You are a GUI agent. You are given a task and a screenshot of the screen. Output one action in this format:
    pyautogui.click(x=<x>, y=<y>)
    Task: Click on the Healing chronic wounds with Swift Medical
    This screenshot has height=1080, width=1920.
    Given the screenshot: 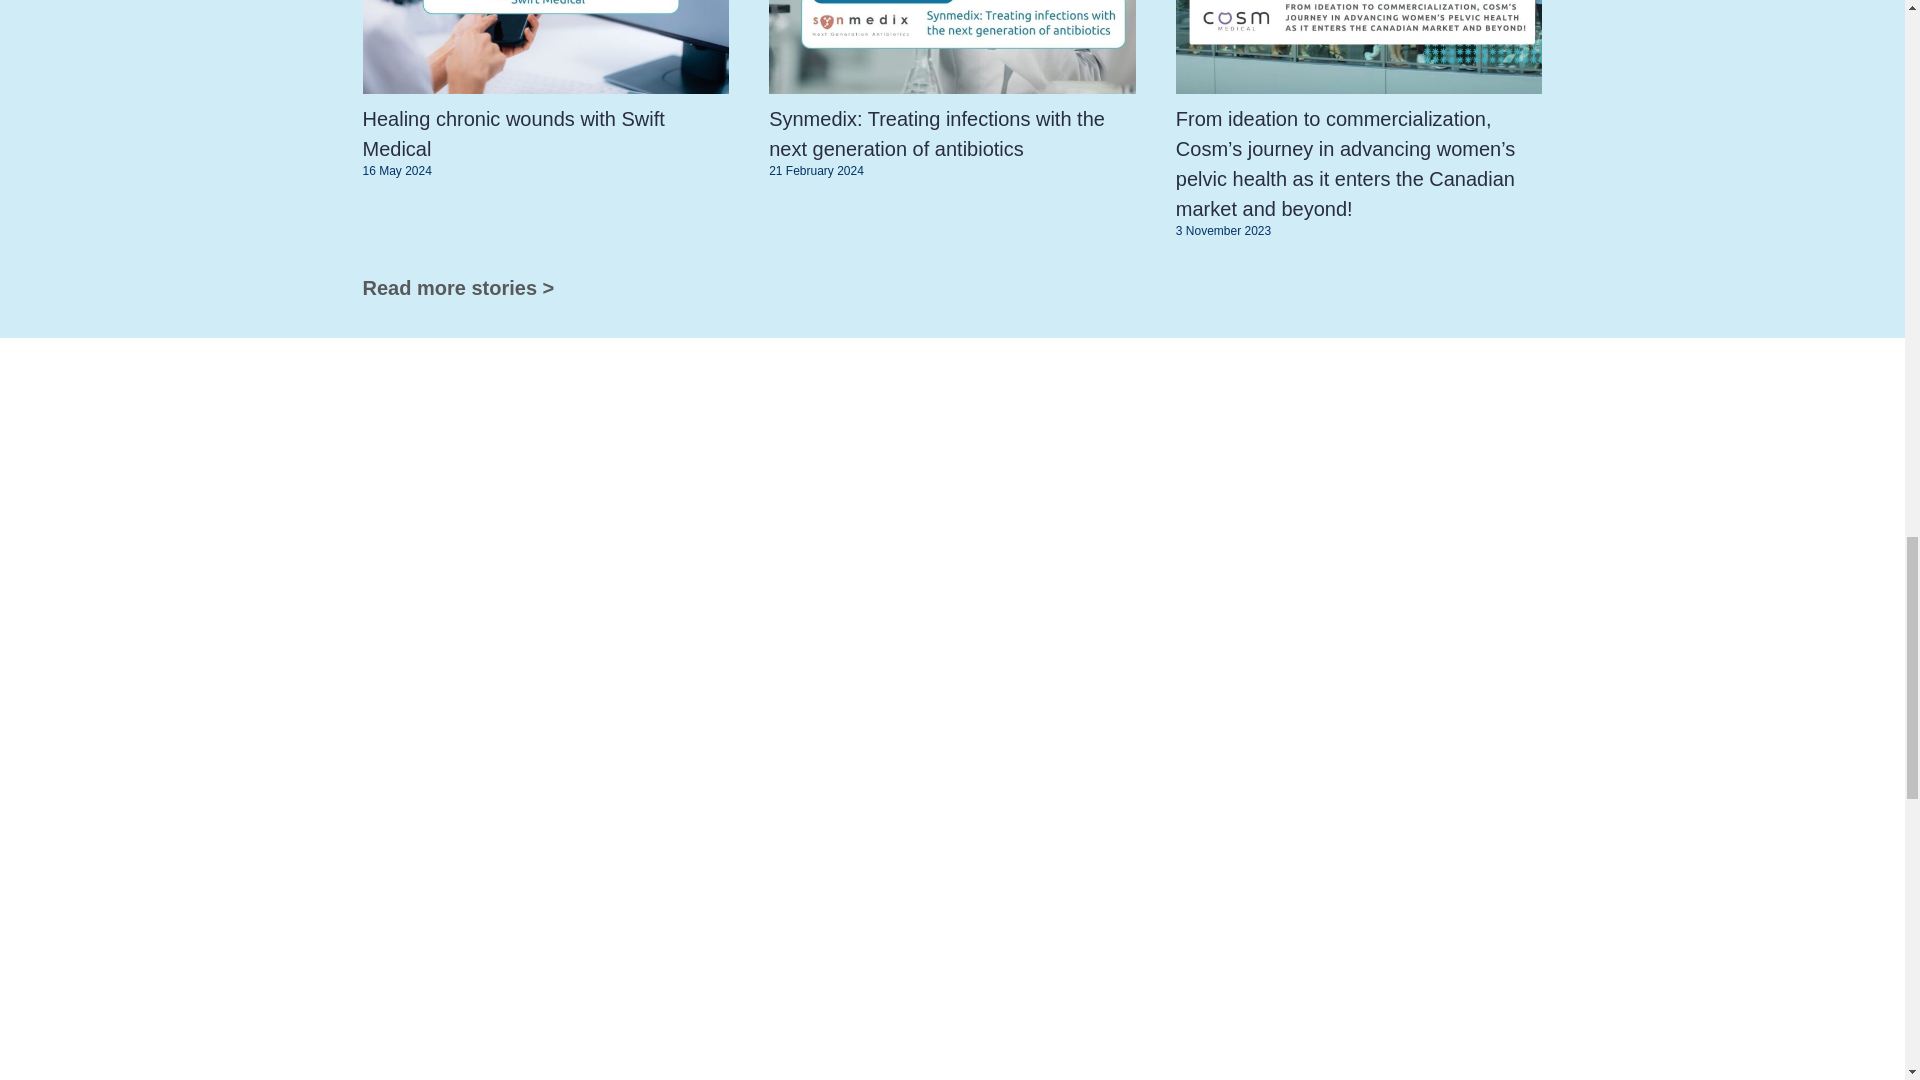 What is the action you would take?
    pyautogui.click(x=513, y=134)
    